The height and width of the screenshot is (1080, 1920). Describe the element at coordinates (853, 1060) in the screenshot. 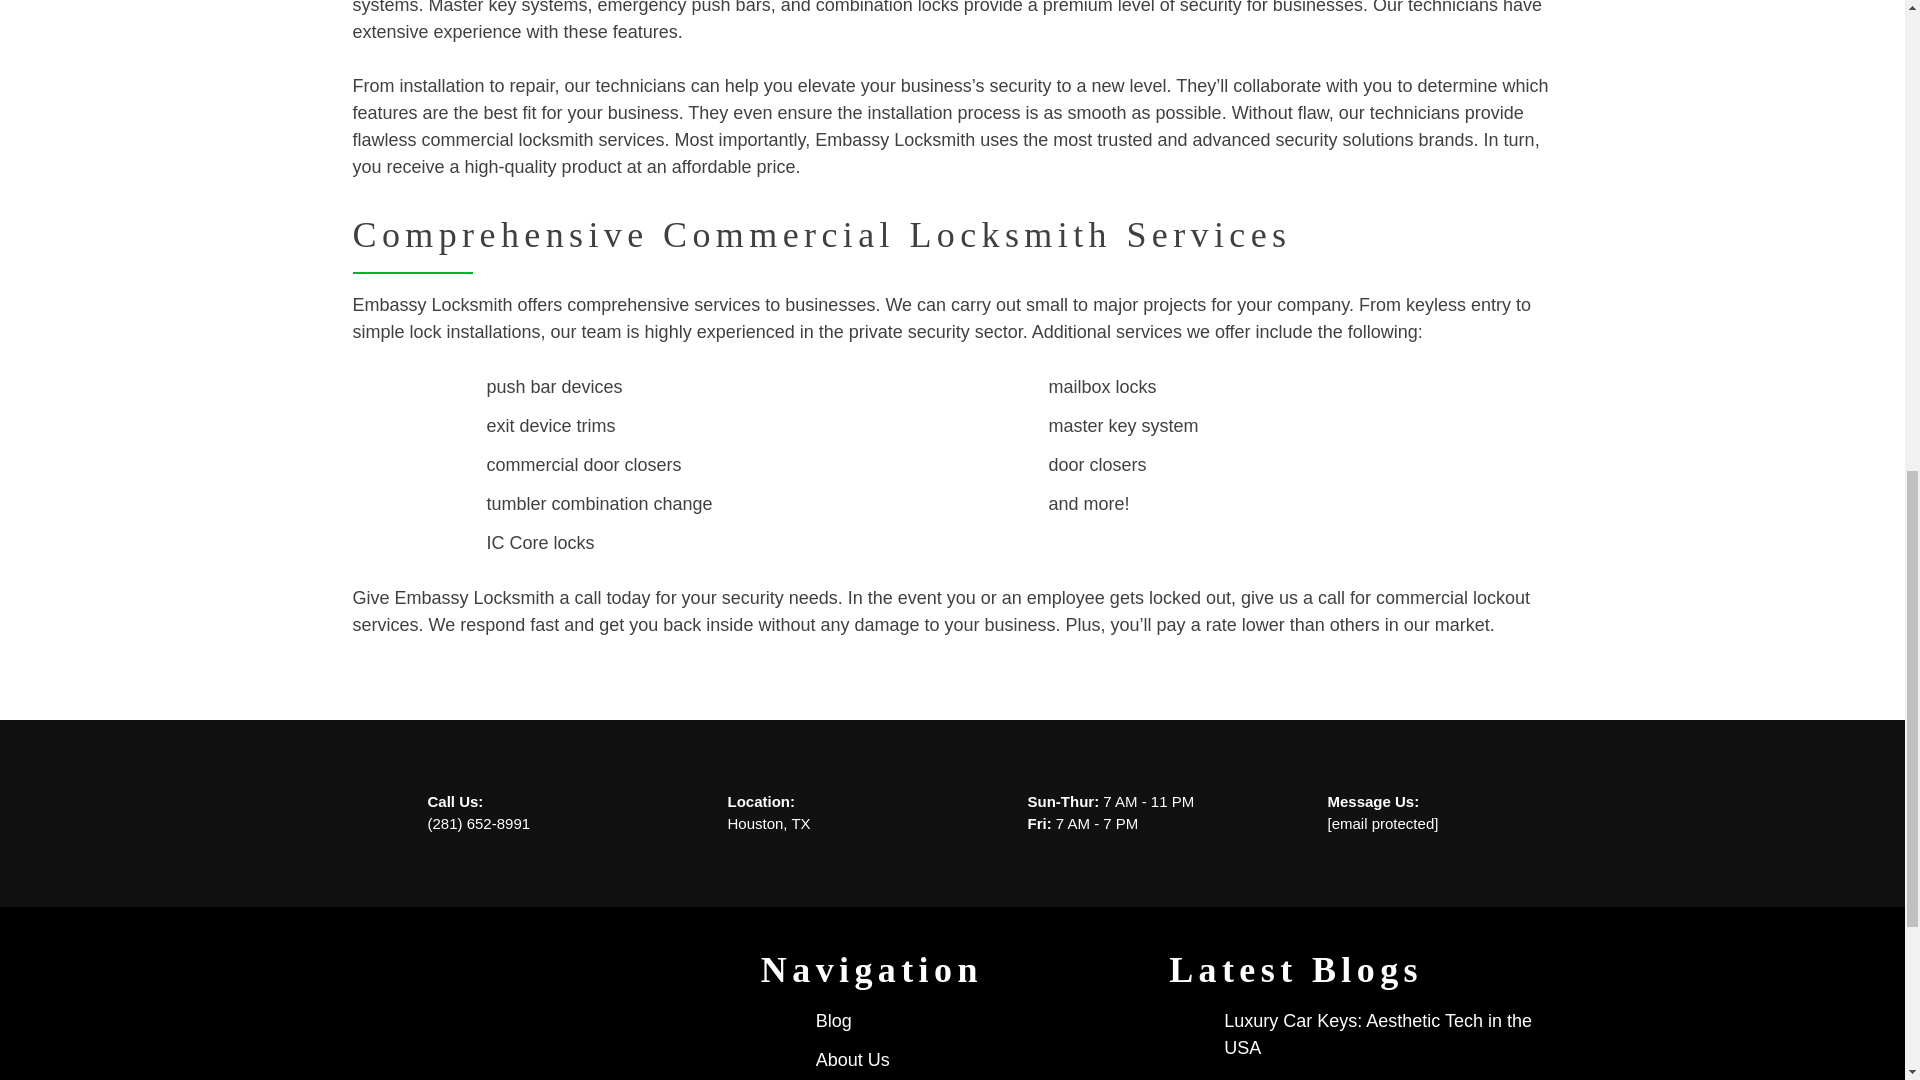

I see `About Us` at that location.